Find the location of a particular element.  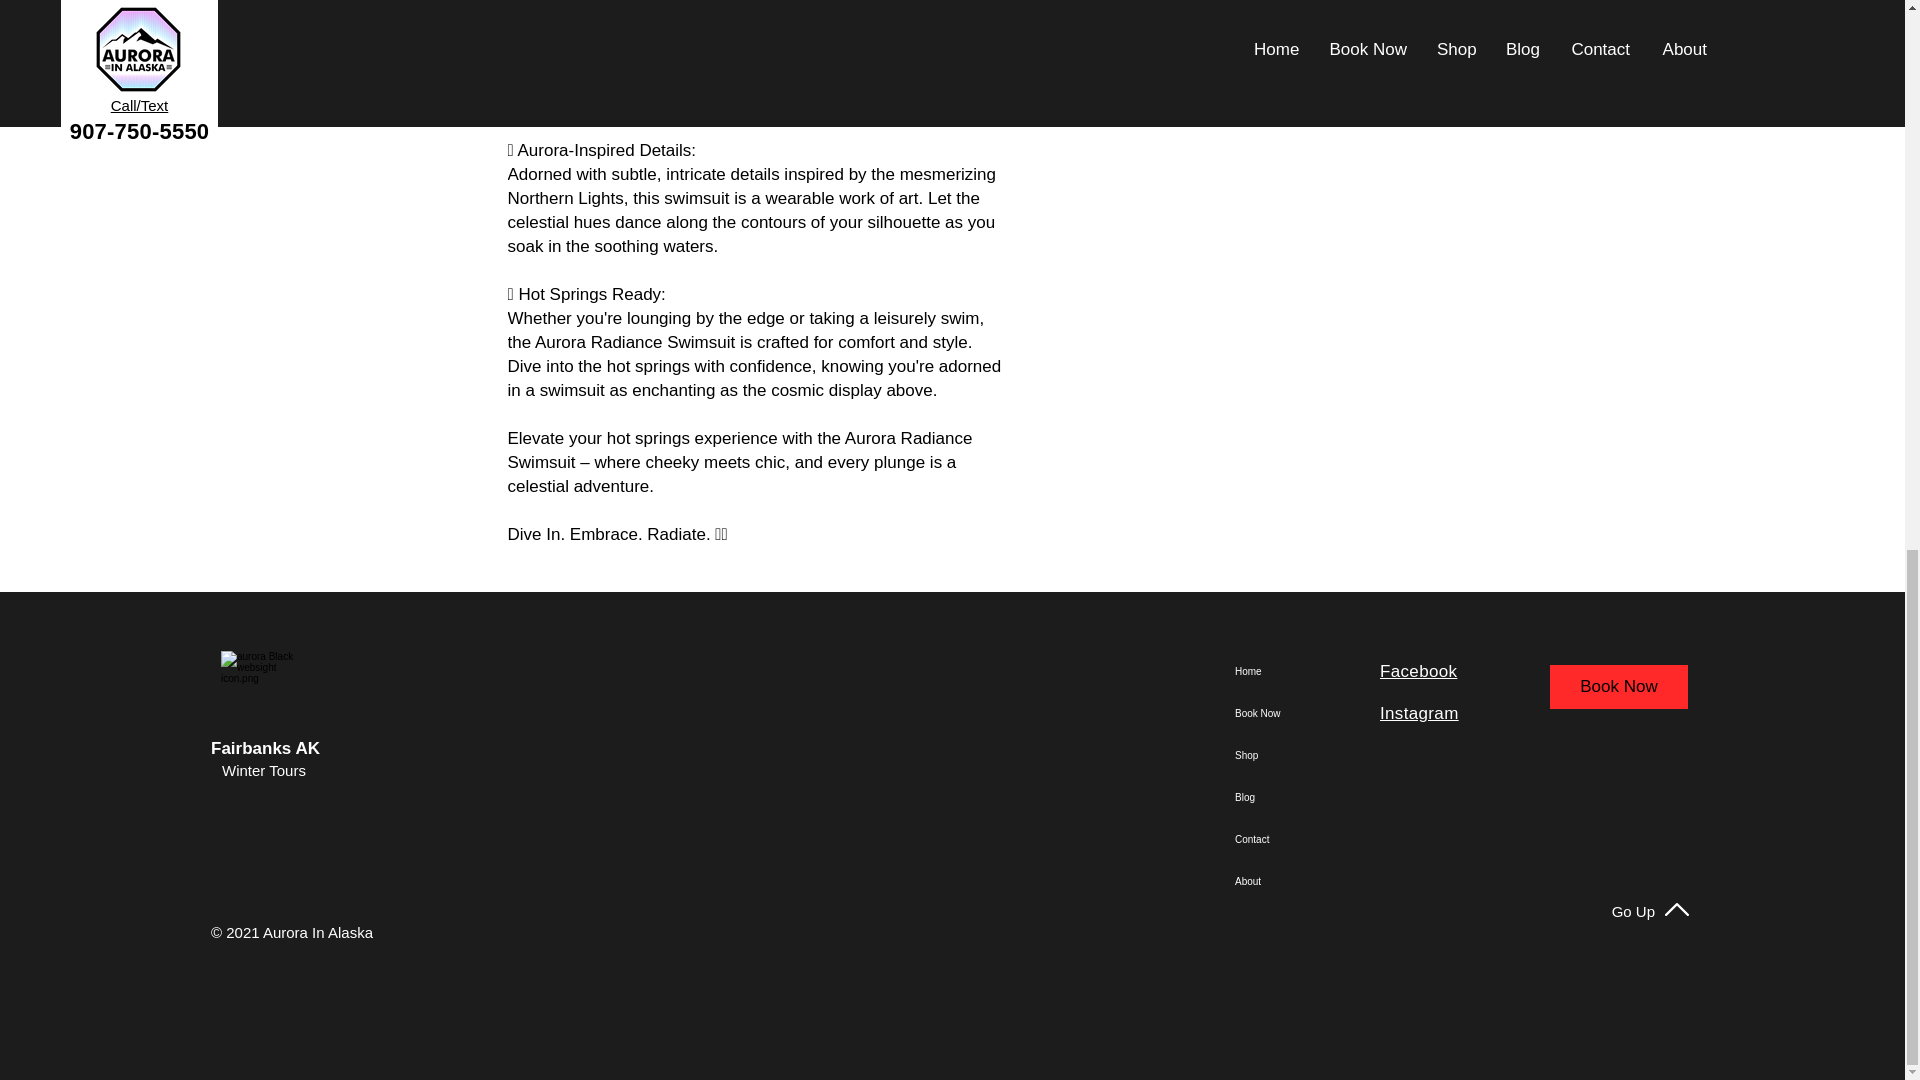

Book Now is located at coordinates (1311, 714).